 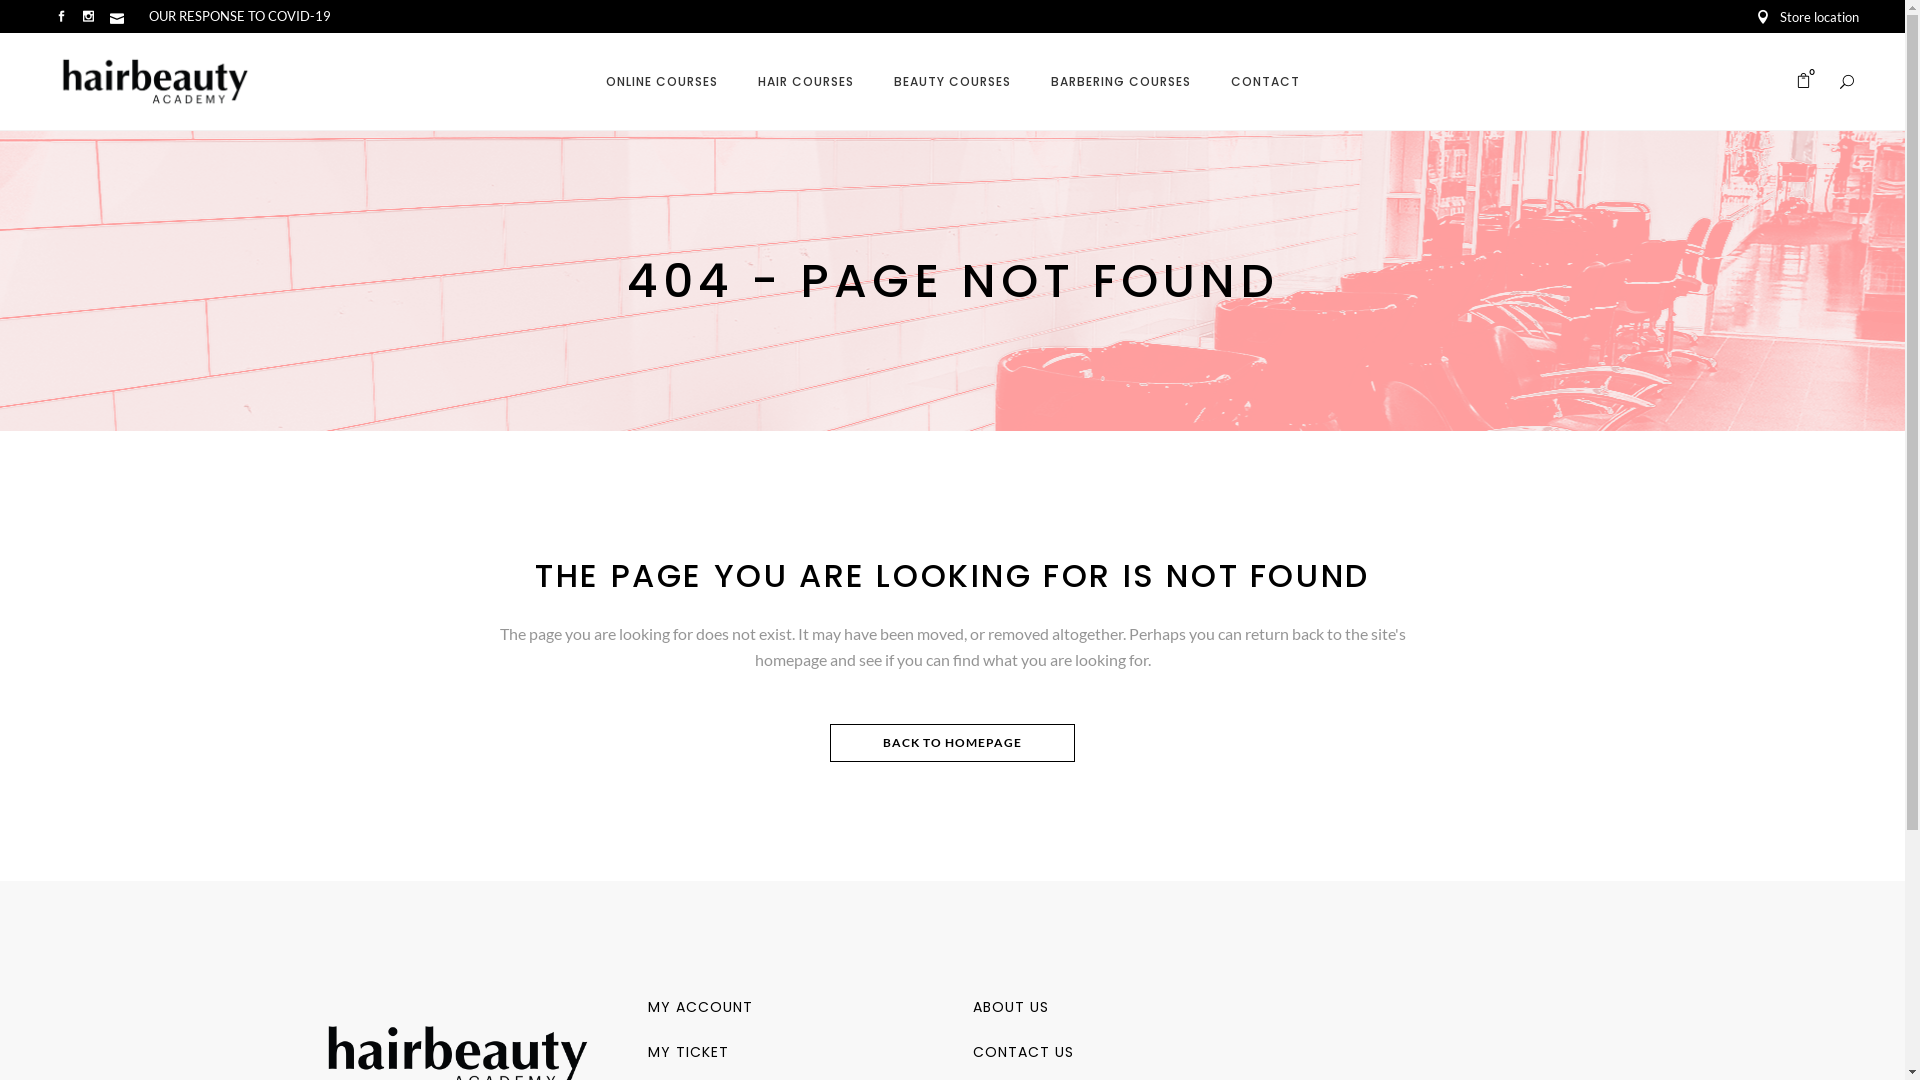 I want to click on BEAUTY COURSES, so click(x=952, y=82).